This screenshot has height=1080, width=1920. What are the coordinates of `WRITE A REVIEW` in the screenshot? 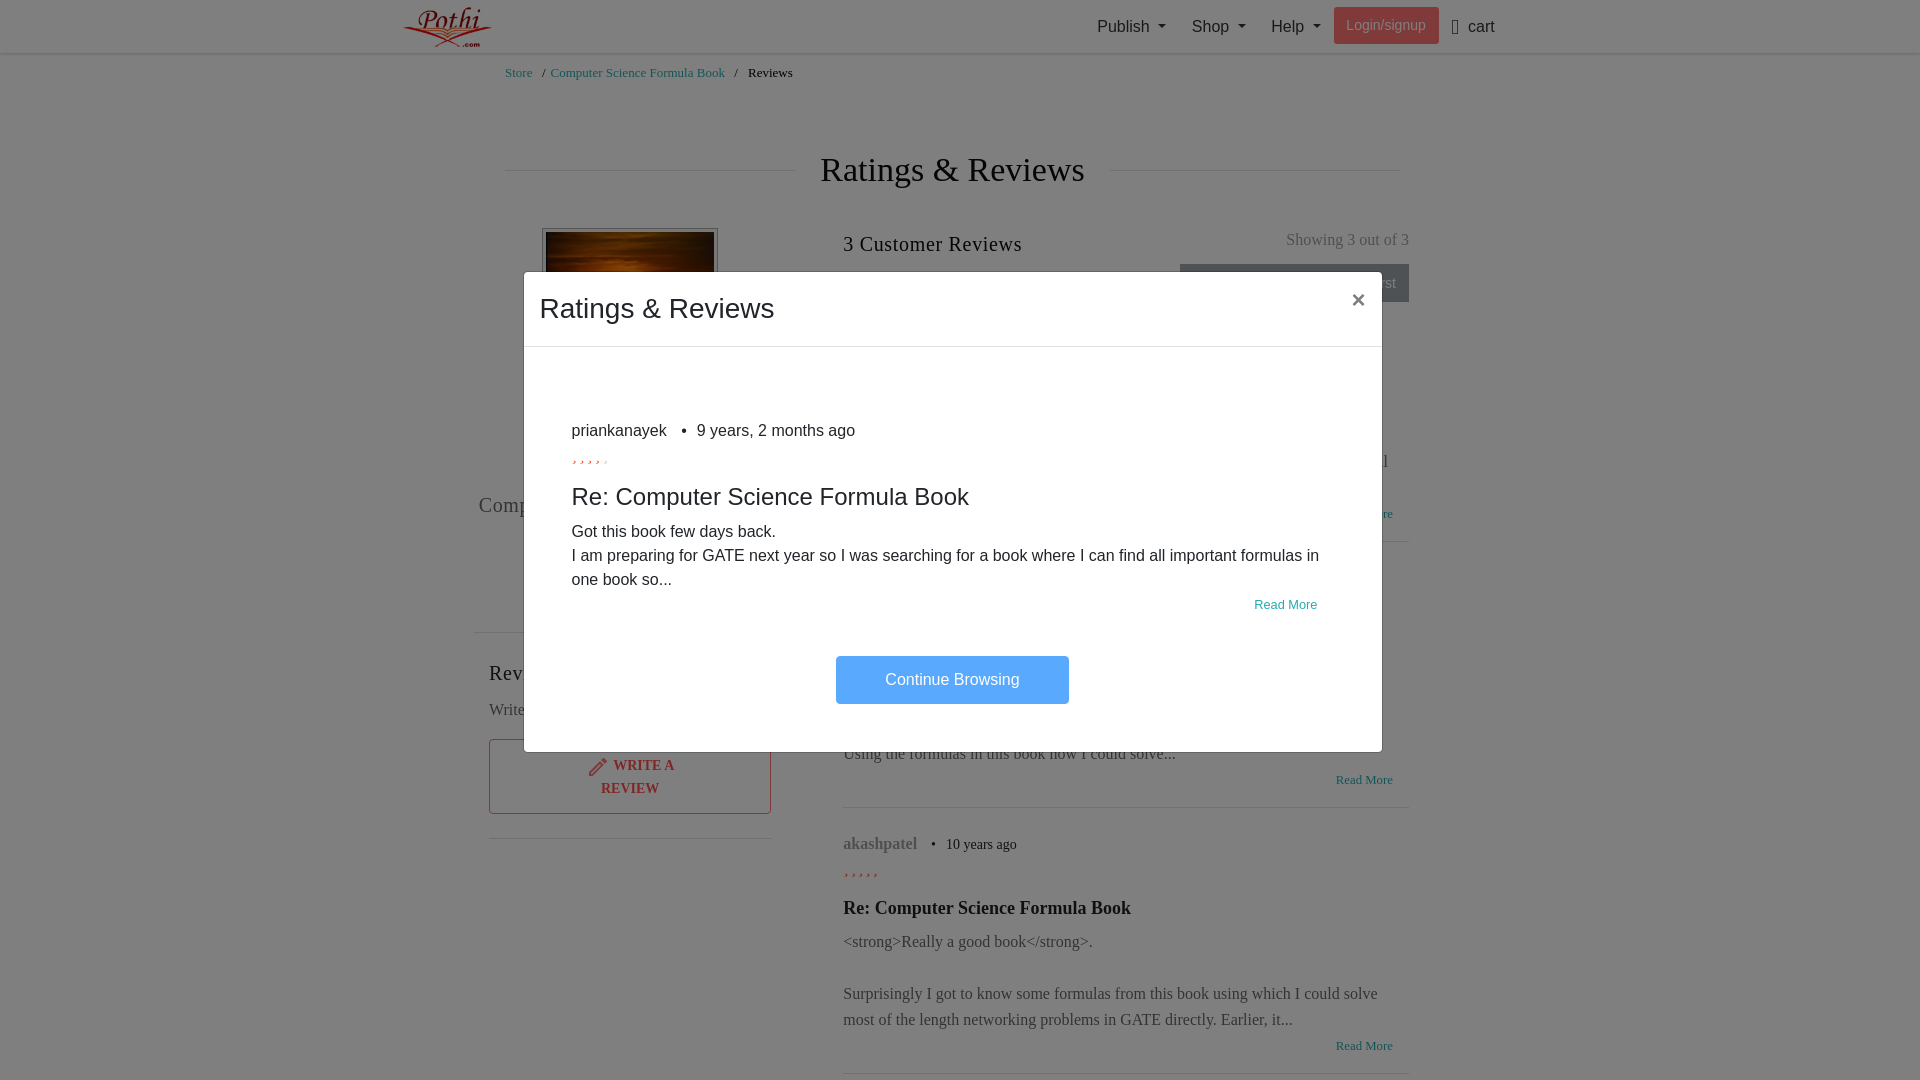 It's located at (630, 776).